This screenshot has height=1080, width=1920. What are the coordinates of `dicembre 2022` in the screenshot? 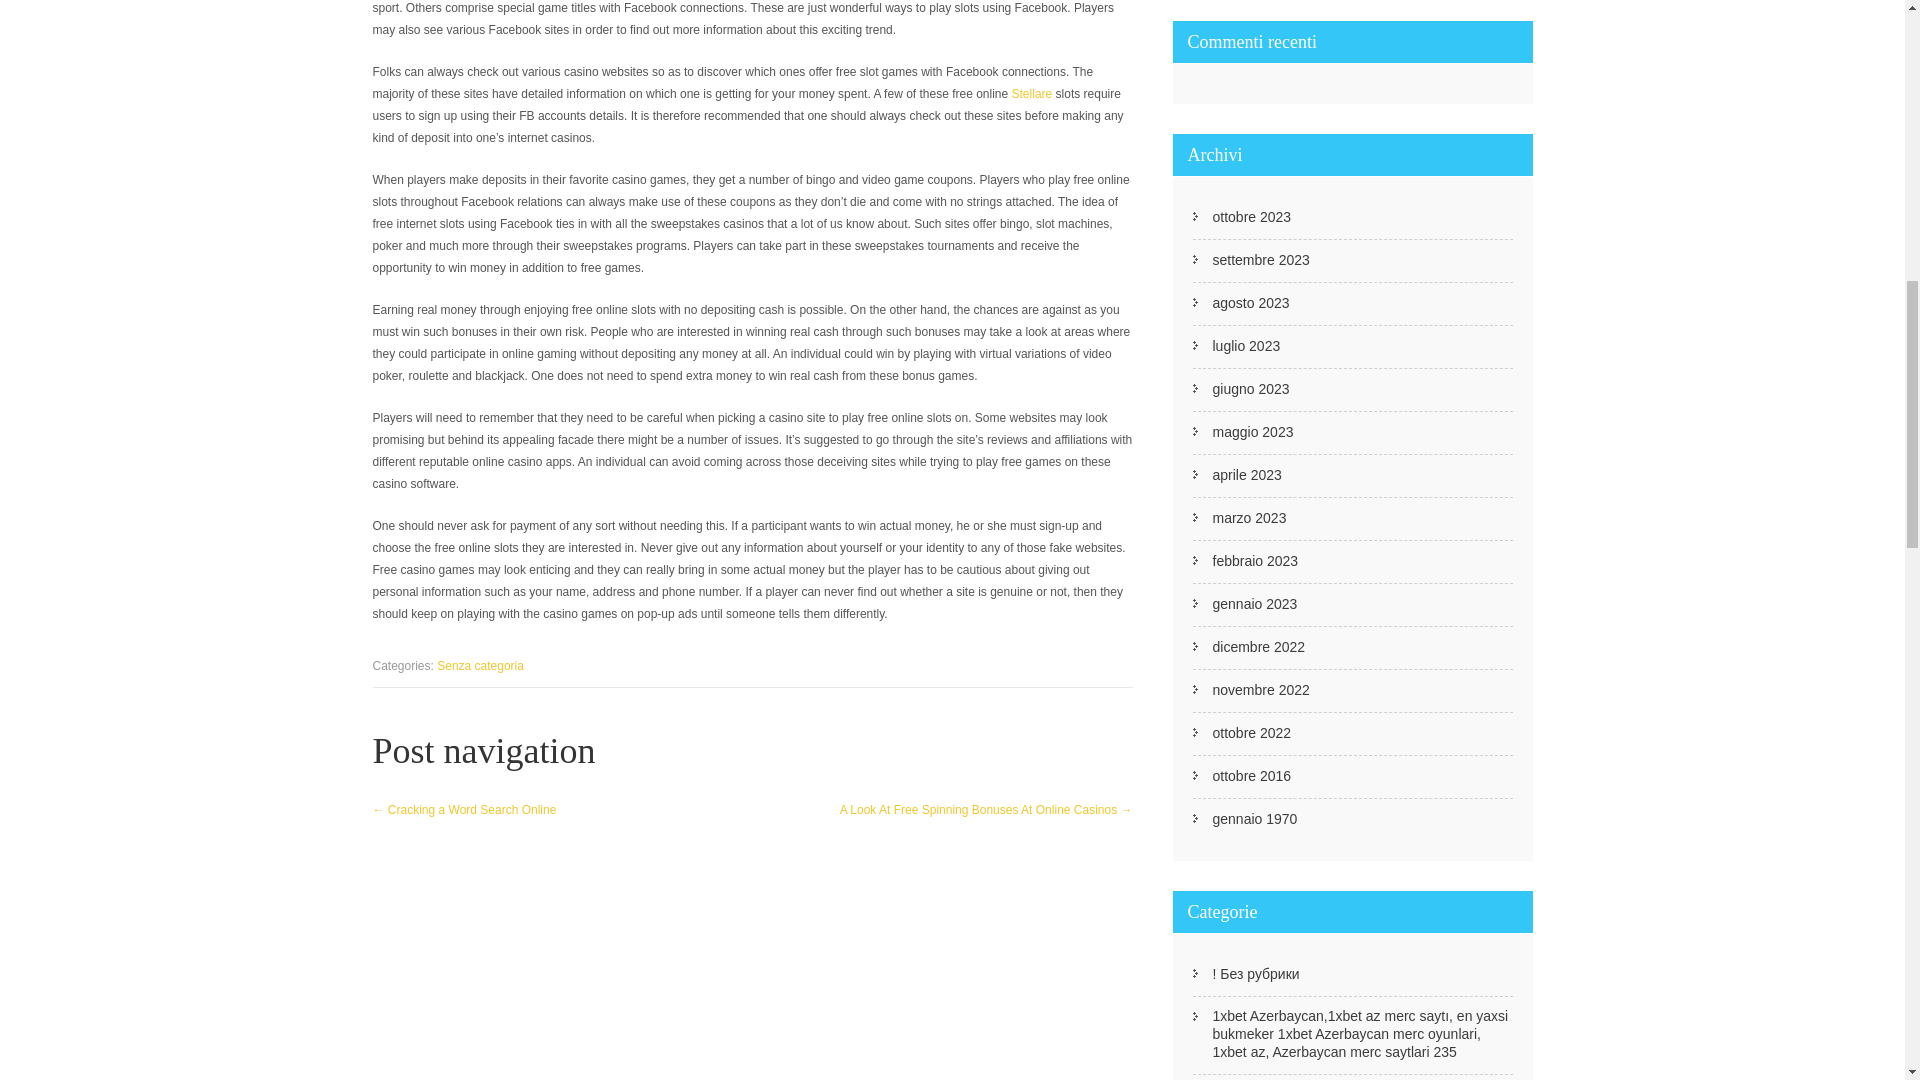 It's located at (1258, 646).